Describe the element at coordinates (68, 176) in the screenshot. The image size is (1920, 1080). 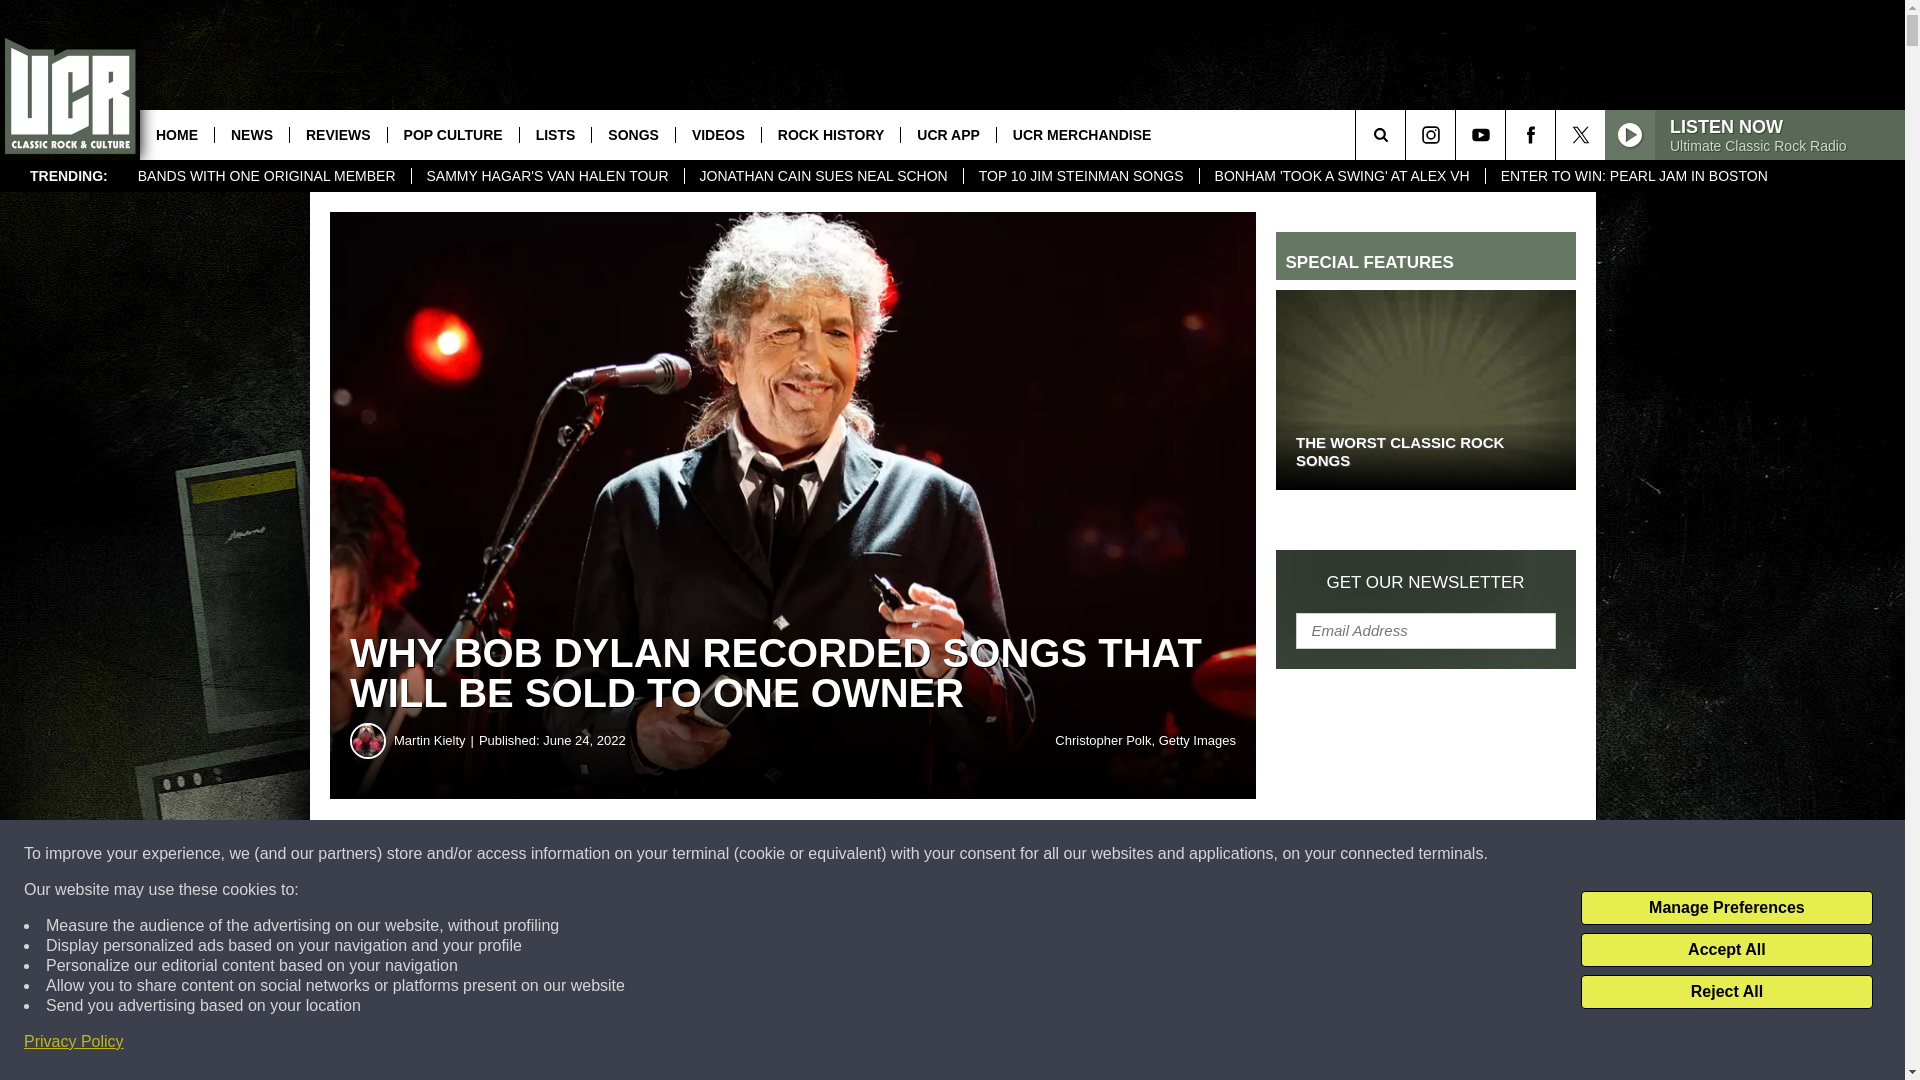
I see `TRENDING:` at that location.